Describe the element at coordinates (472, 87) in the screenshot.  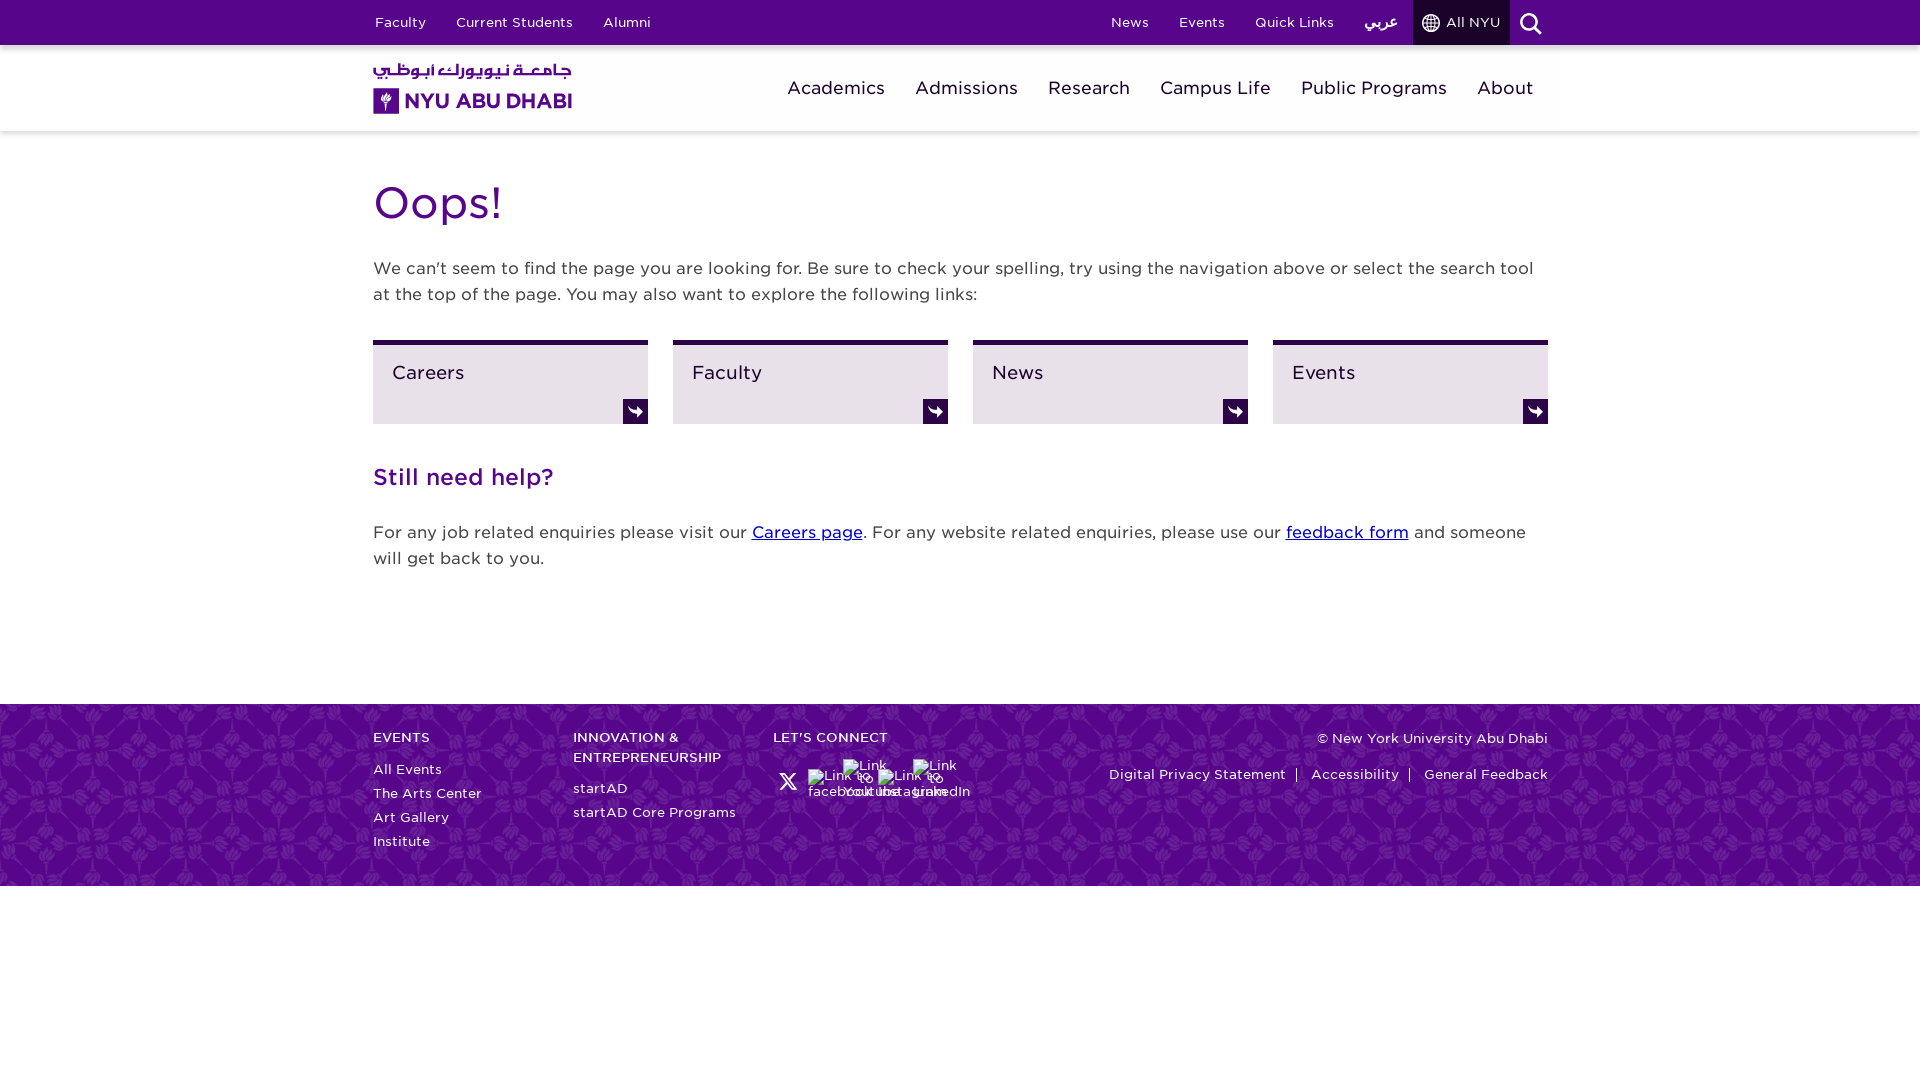
I see `New York University Abu Dhabi Home` at that location.